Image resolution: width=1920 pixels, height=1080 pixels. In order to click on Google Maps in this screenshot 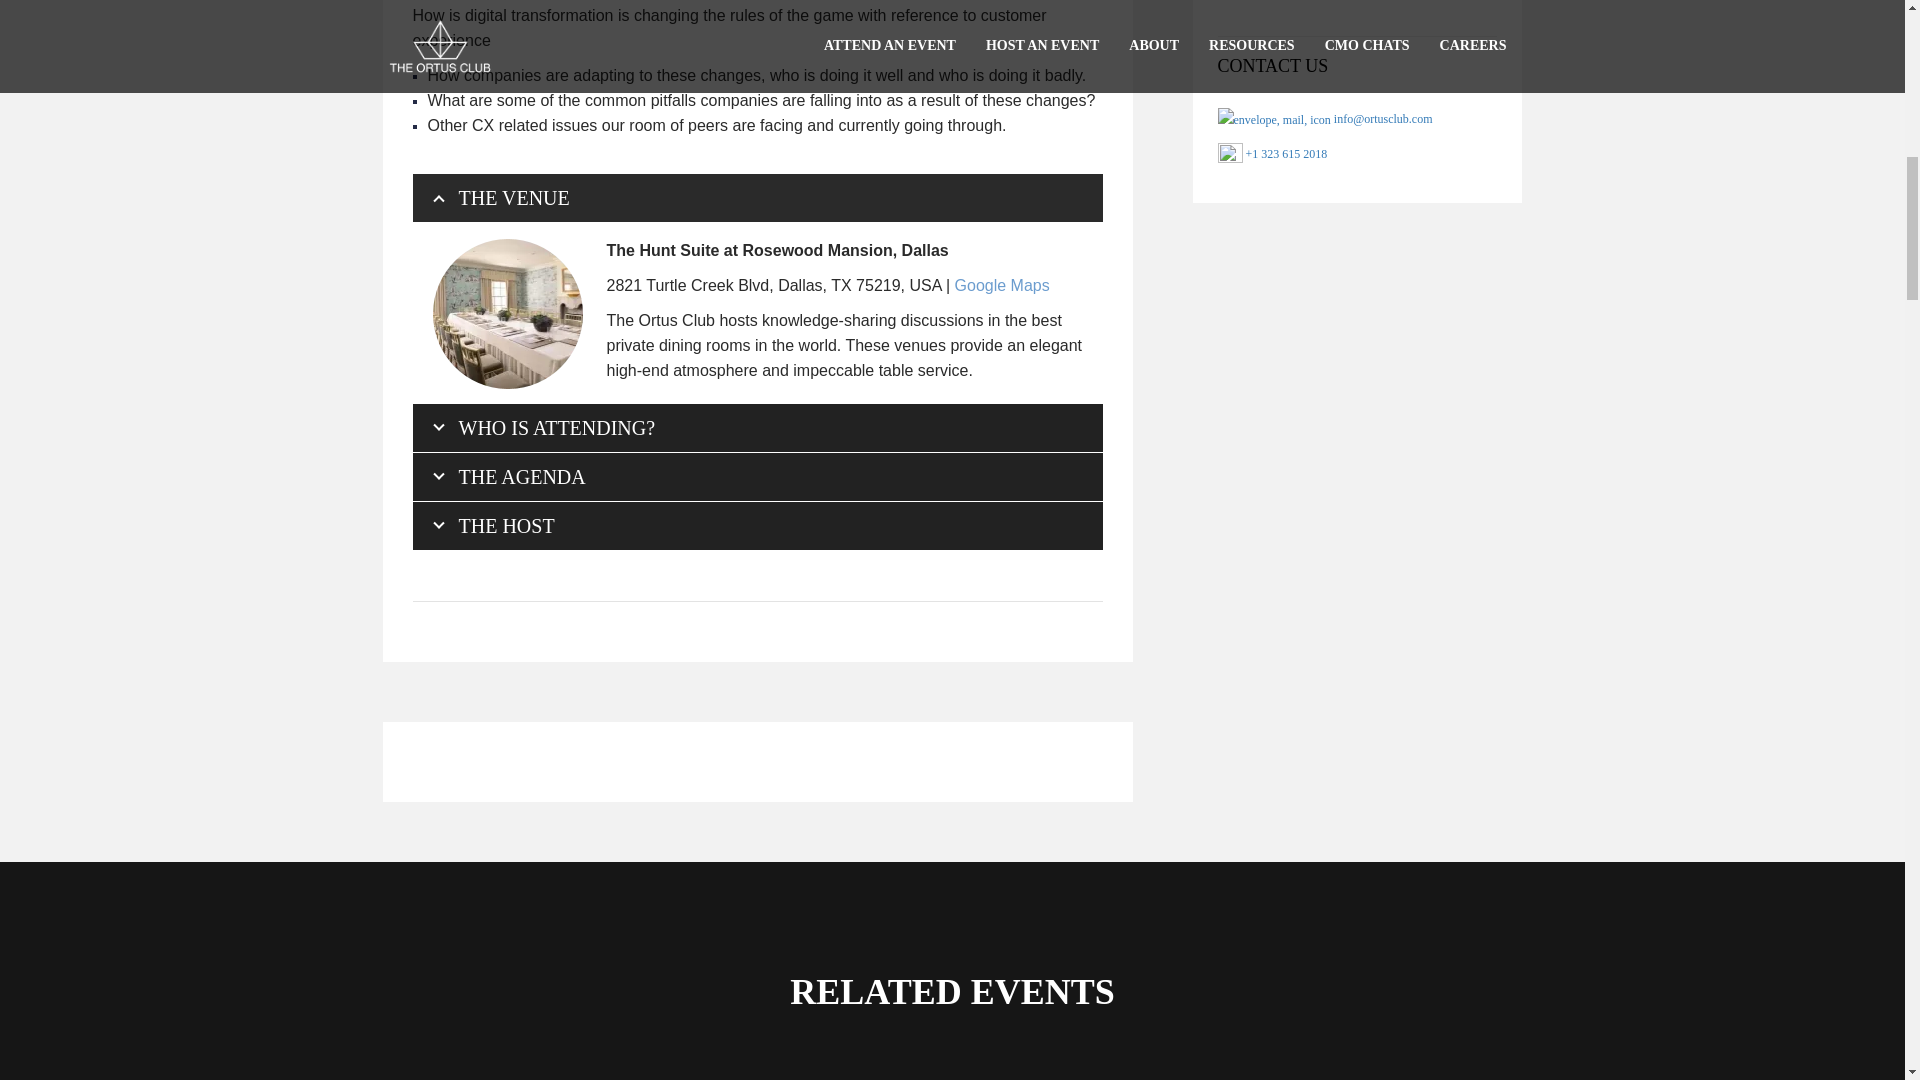, I will do `click(1002, 284)`.